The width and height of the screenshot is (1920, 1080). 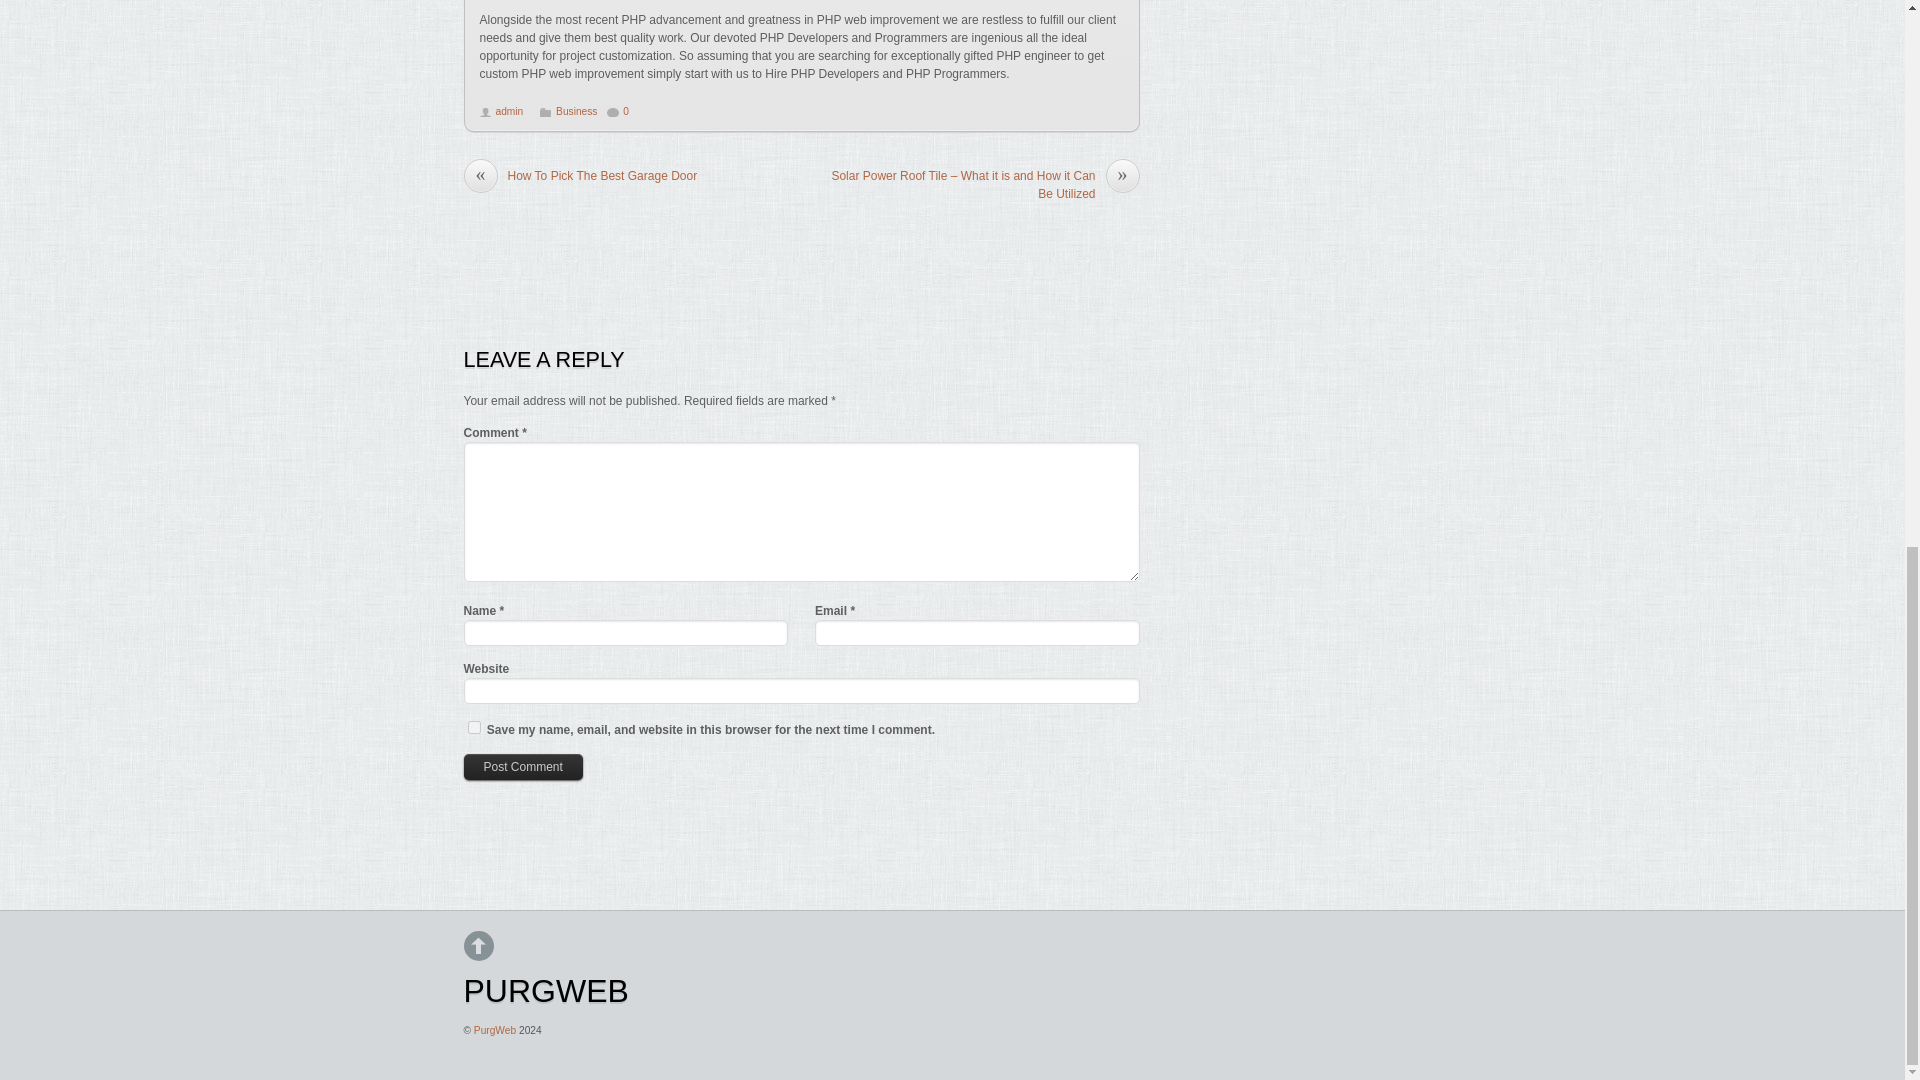 What do you see at coordinates (495, 1030) in the screenshot?
I see `PurgWeb` at bounding box center [495, 1030].